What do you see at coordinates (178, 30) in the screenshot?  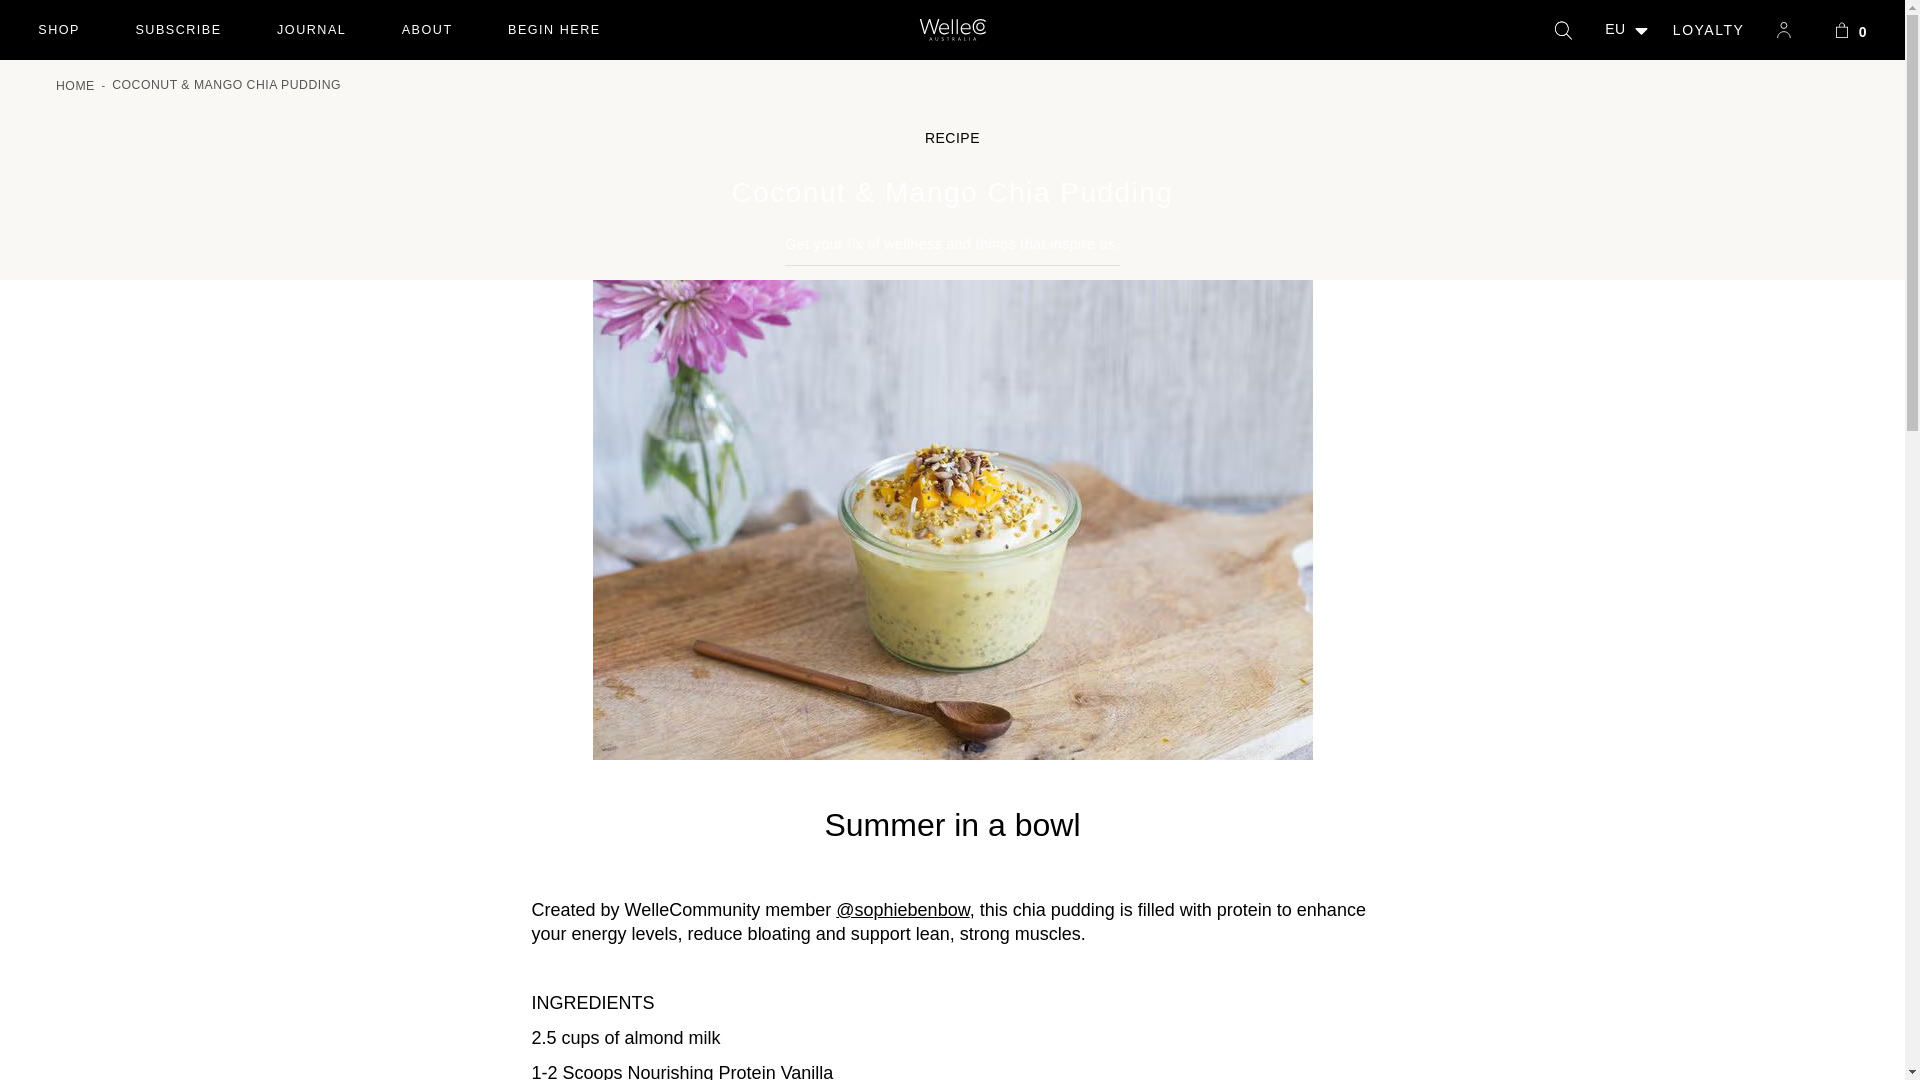 I see `HOME` at bounding box center [178, 30].